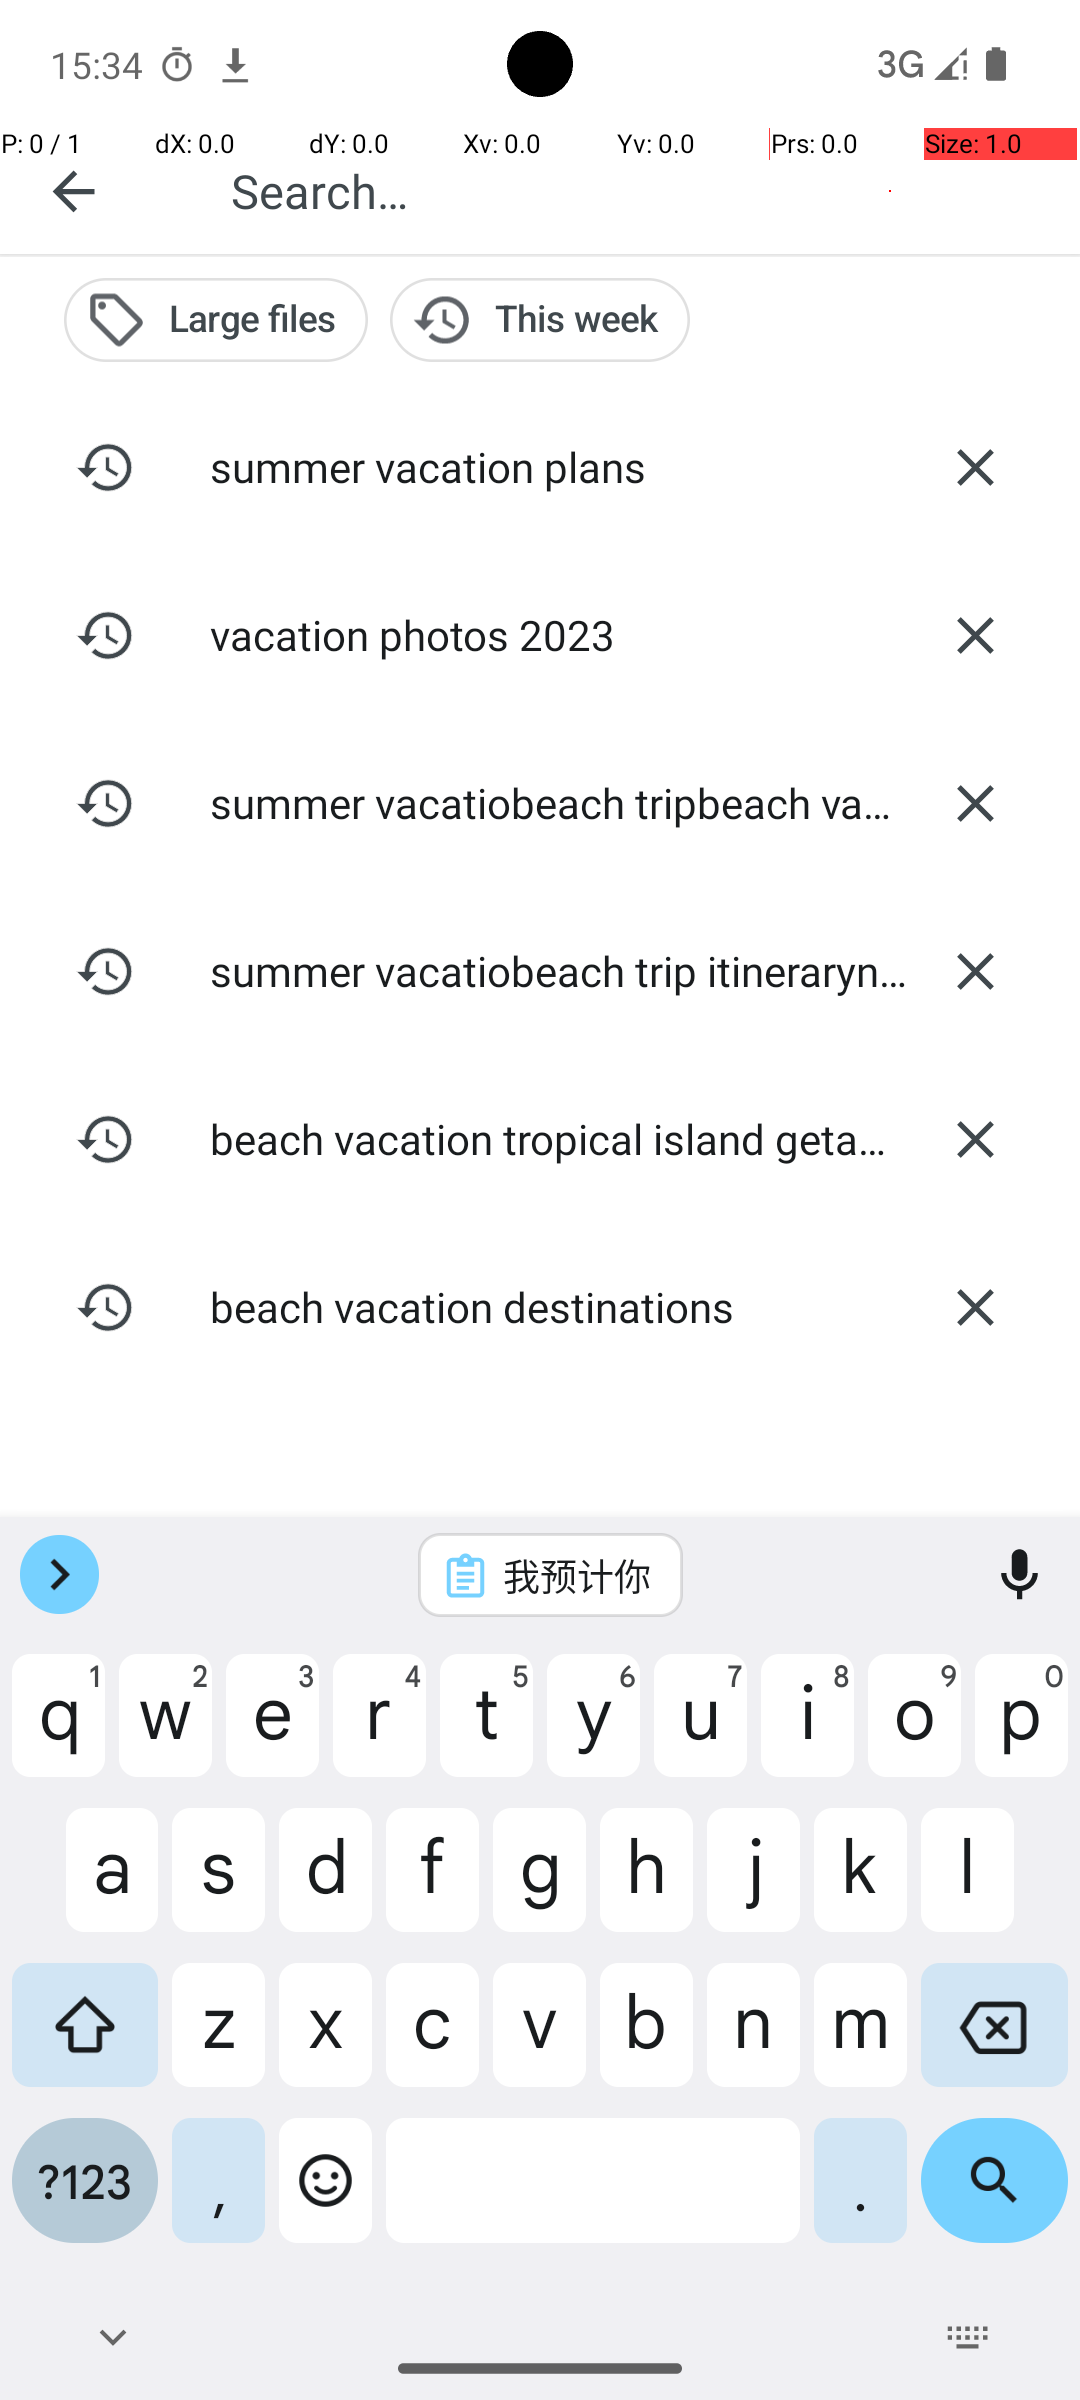 This screenshot has width=1080, height=2400. What do you see at coordinates (975, 467) in the screenshot?
I see `Delete search history summer vacation plans` at bounding box center [975, 467].